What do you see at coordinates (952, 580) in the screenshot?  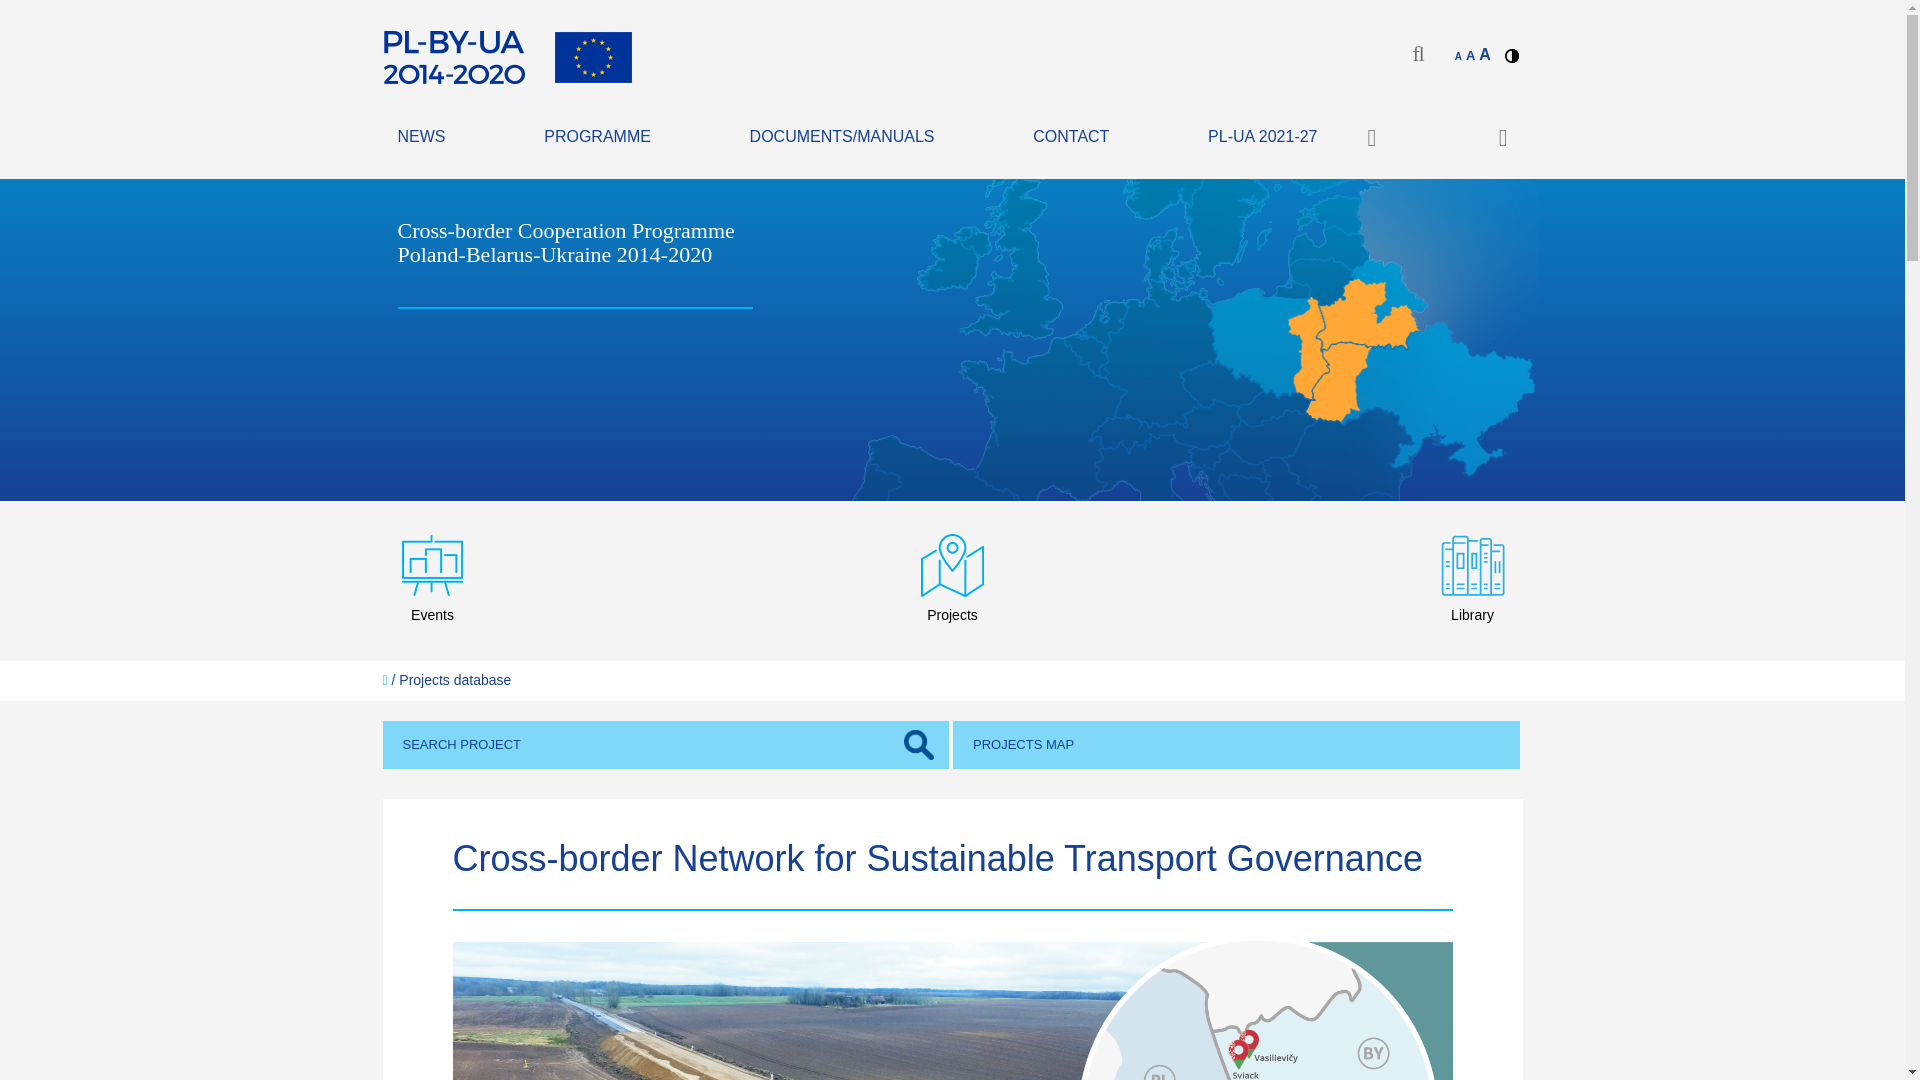 I see `Projects` at bounding box center [952, 580].